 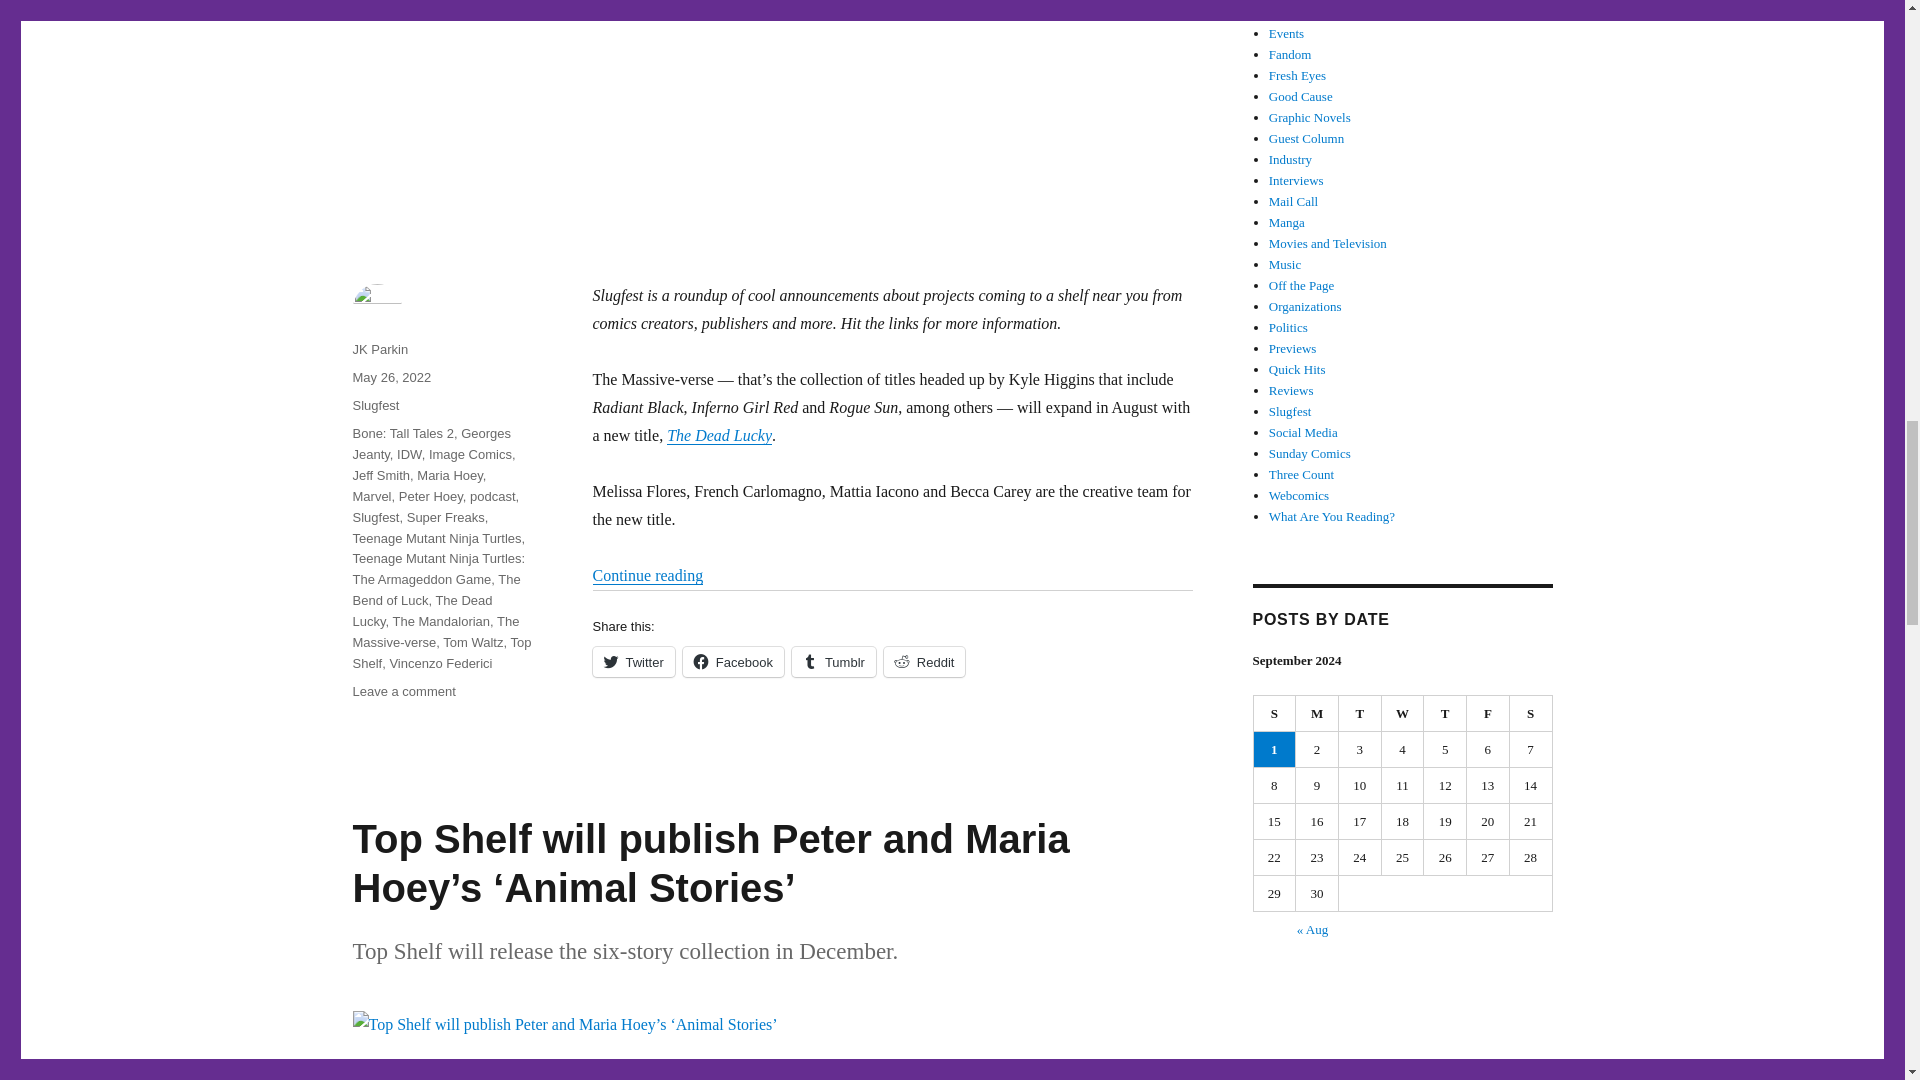 I want to click on JK Parkin, so click(x=379, y=350).